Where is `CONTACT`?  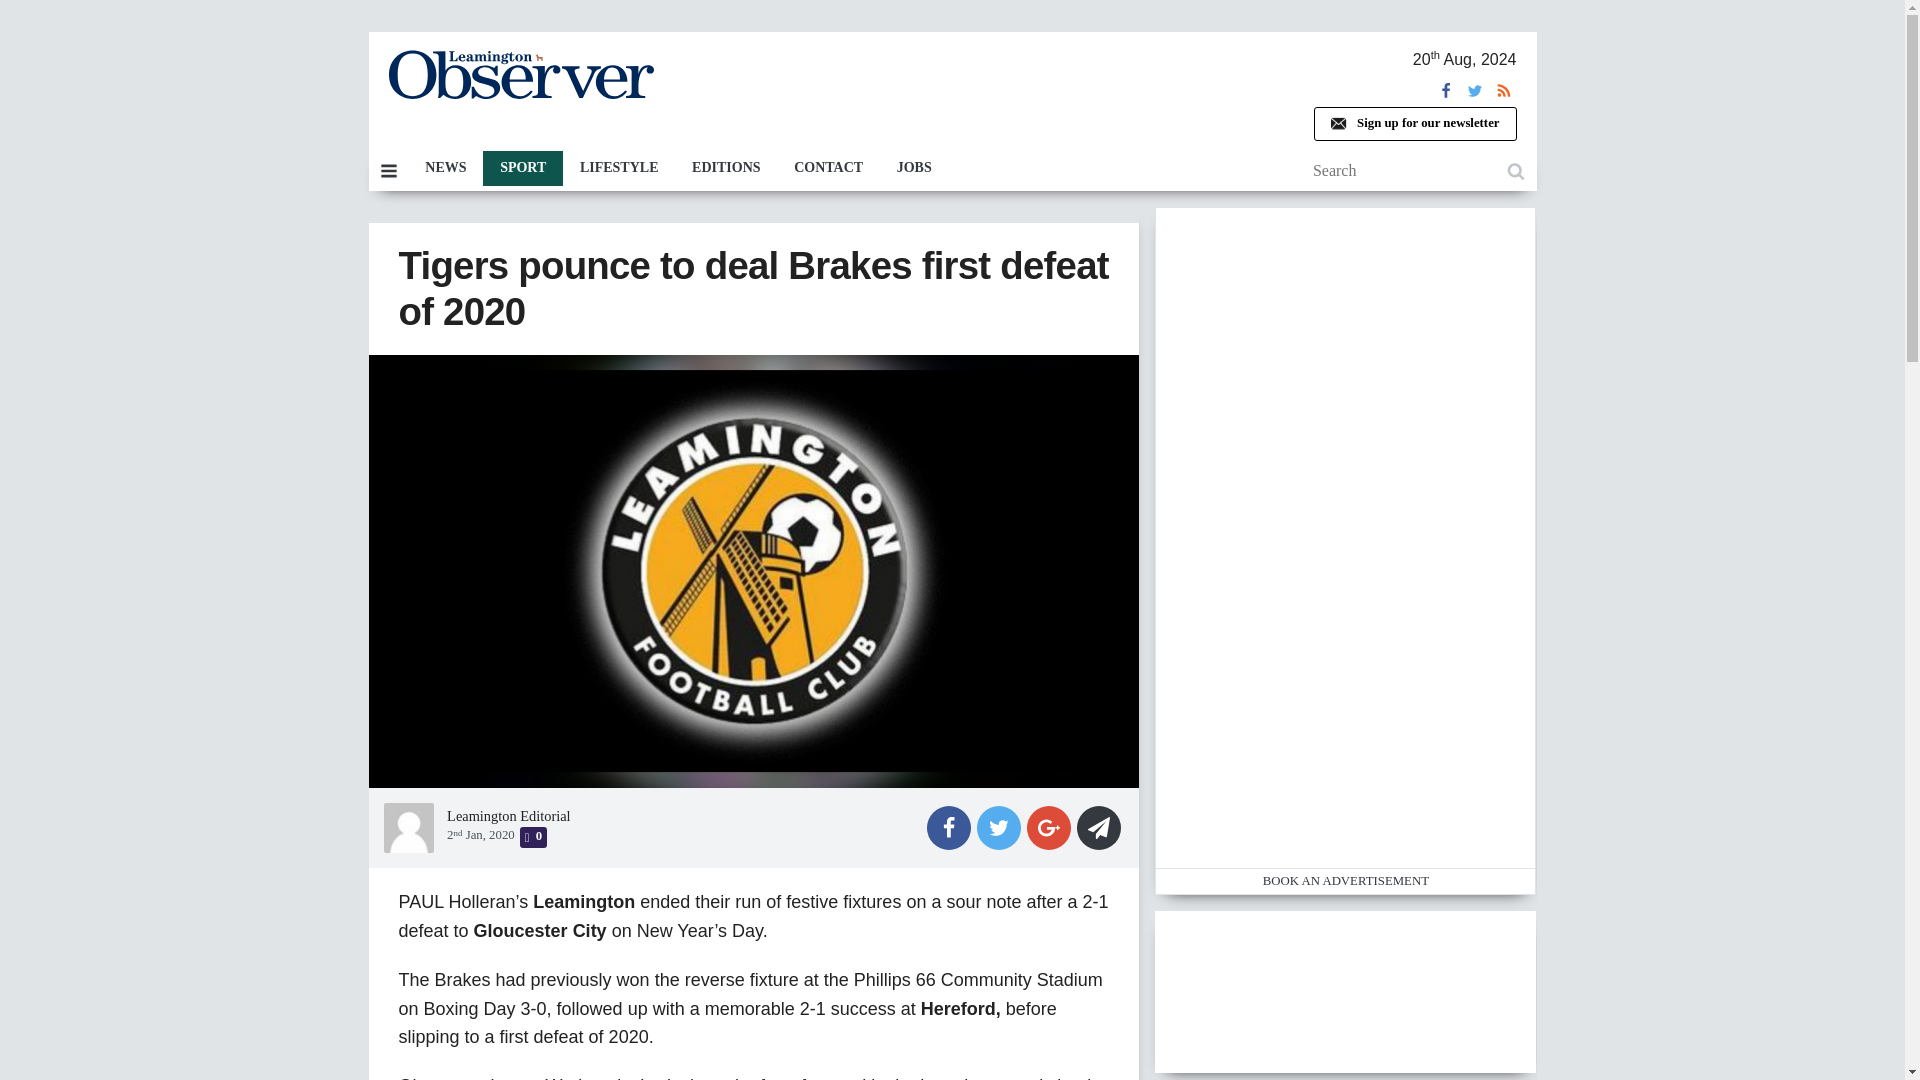
CONTACT is located at coordinates (828, 168).